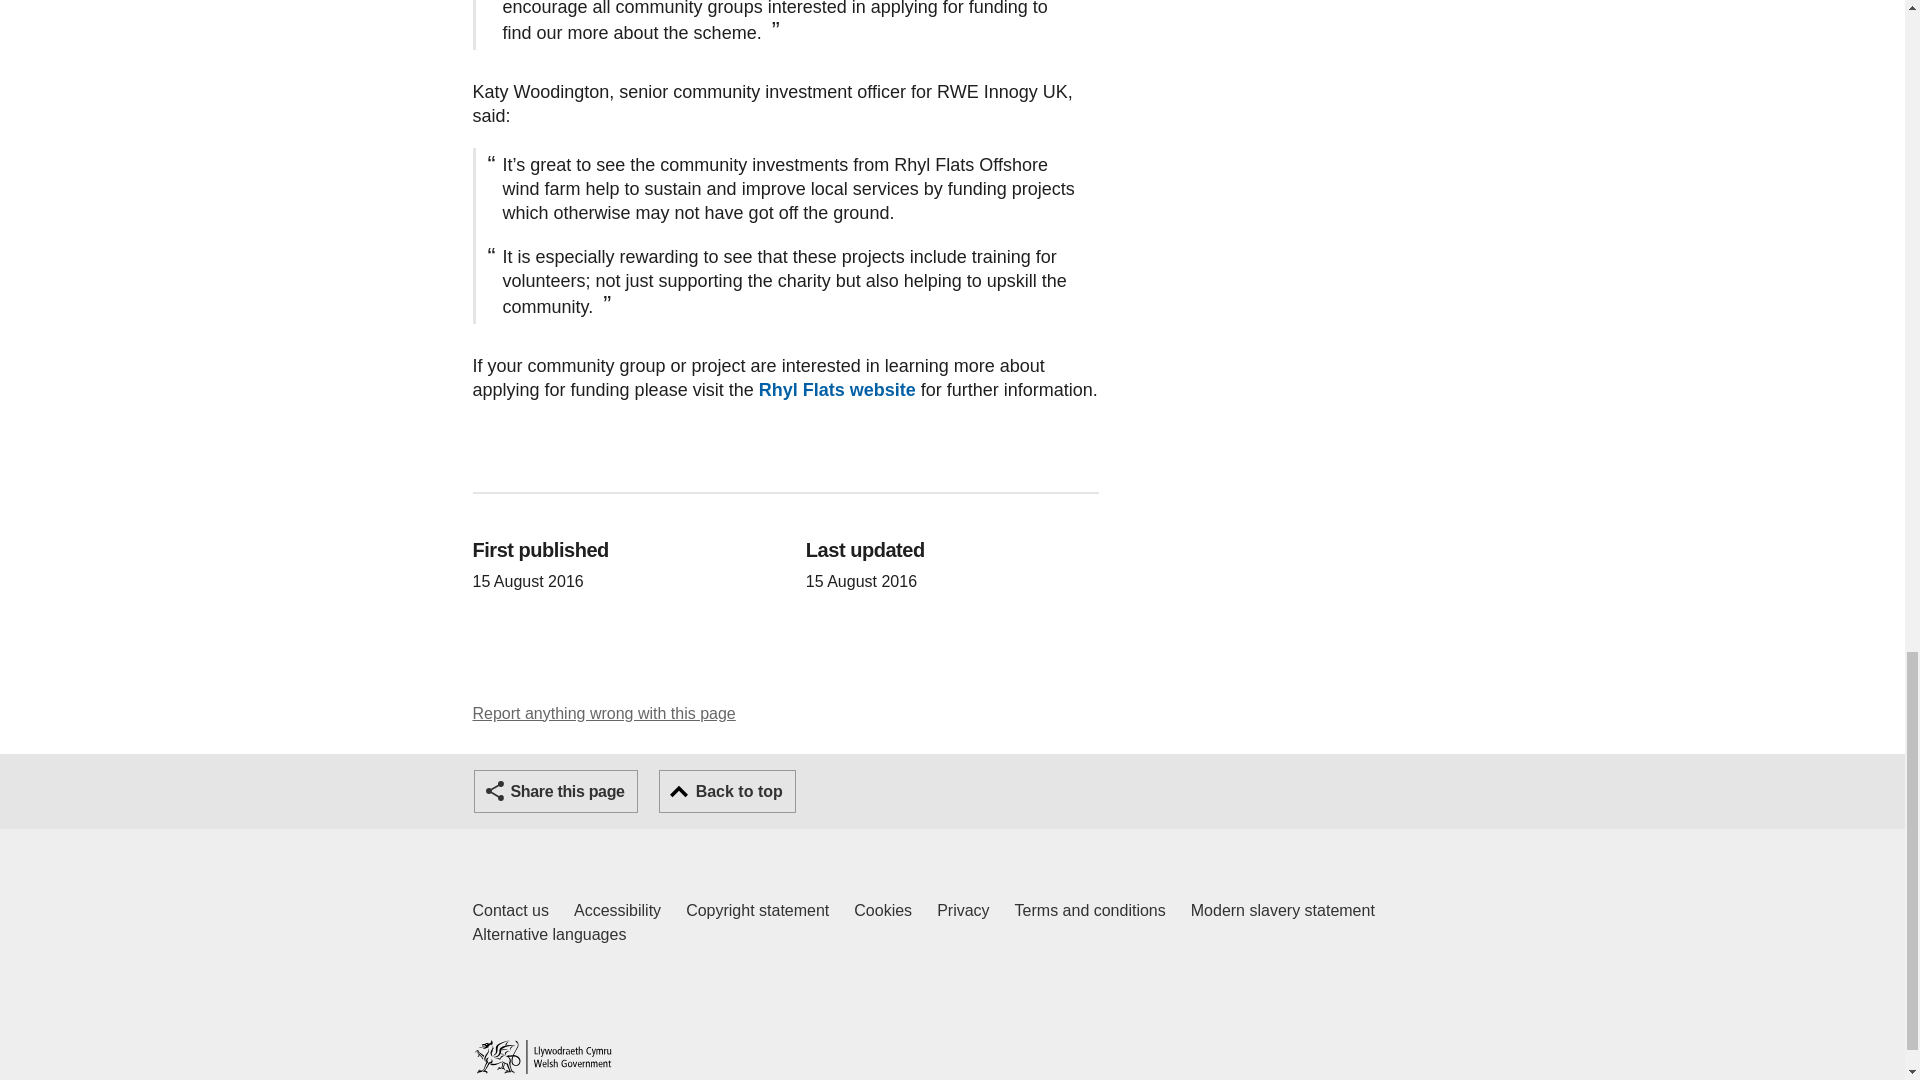 The width and height of the screenshot is (1920, 1080). What do you see at coordinates (1090, 910) in the screenshot?
I see `Accessibility` at bounding box center [1090, 910].